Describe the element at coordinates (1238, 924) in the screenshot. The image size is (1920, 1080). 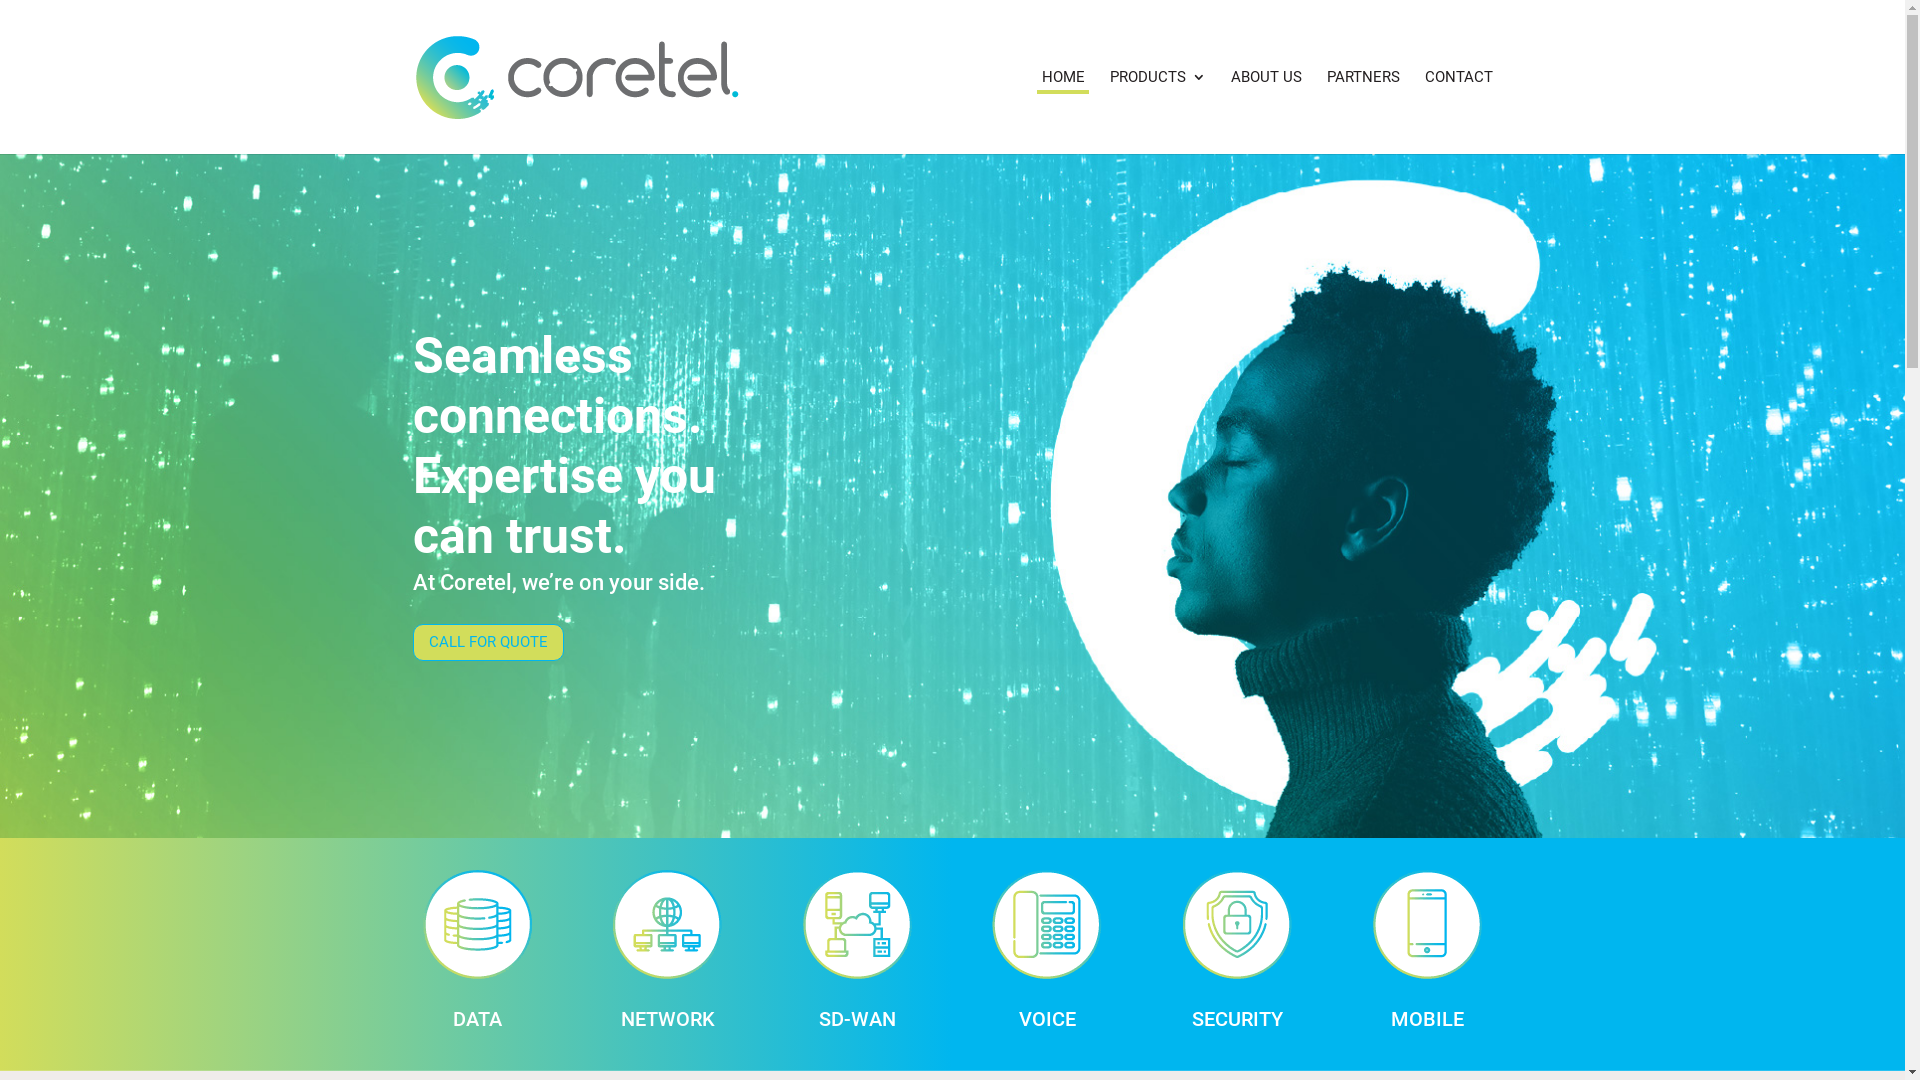
I see `security-icon` at that location.